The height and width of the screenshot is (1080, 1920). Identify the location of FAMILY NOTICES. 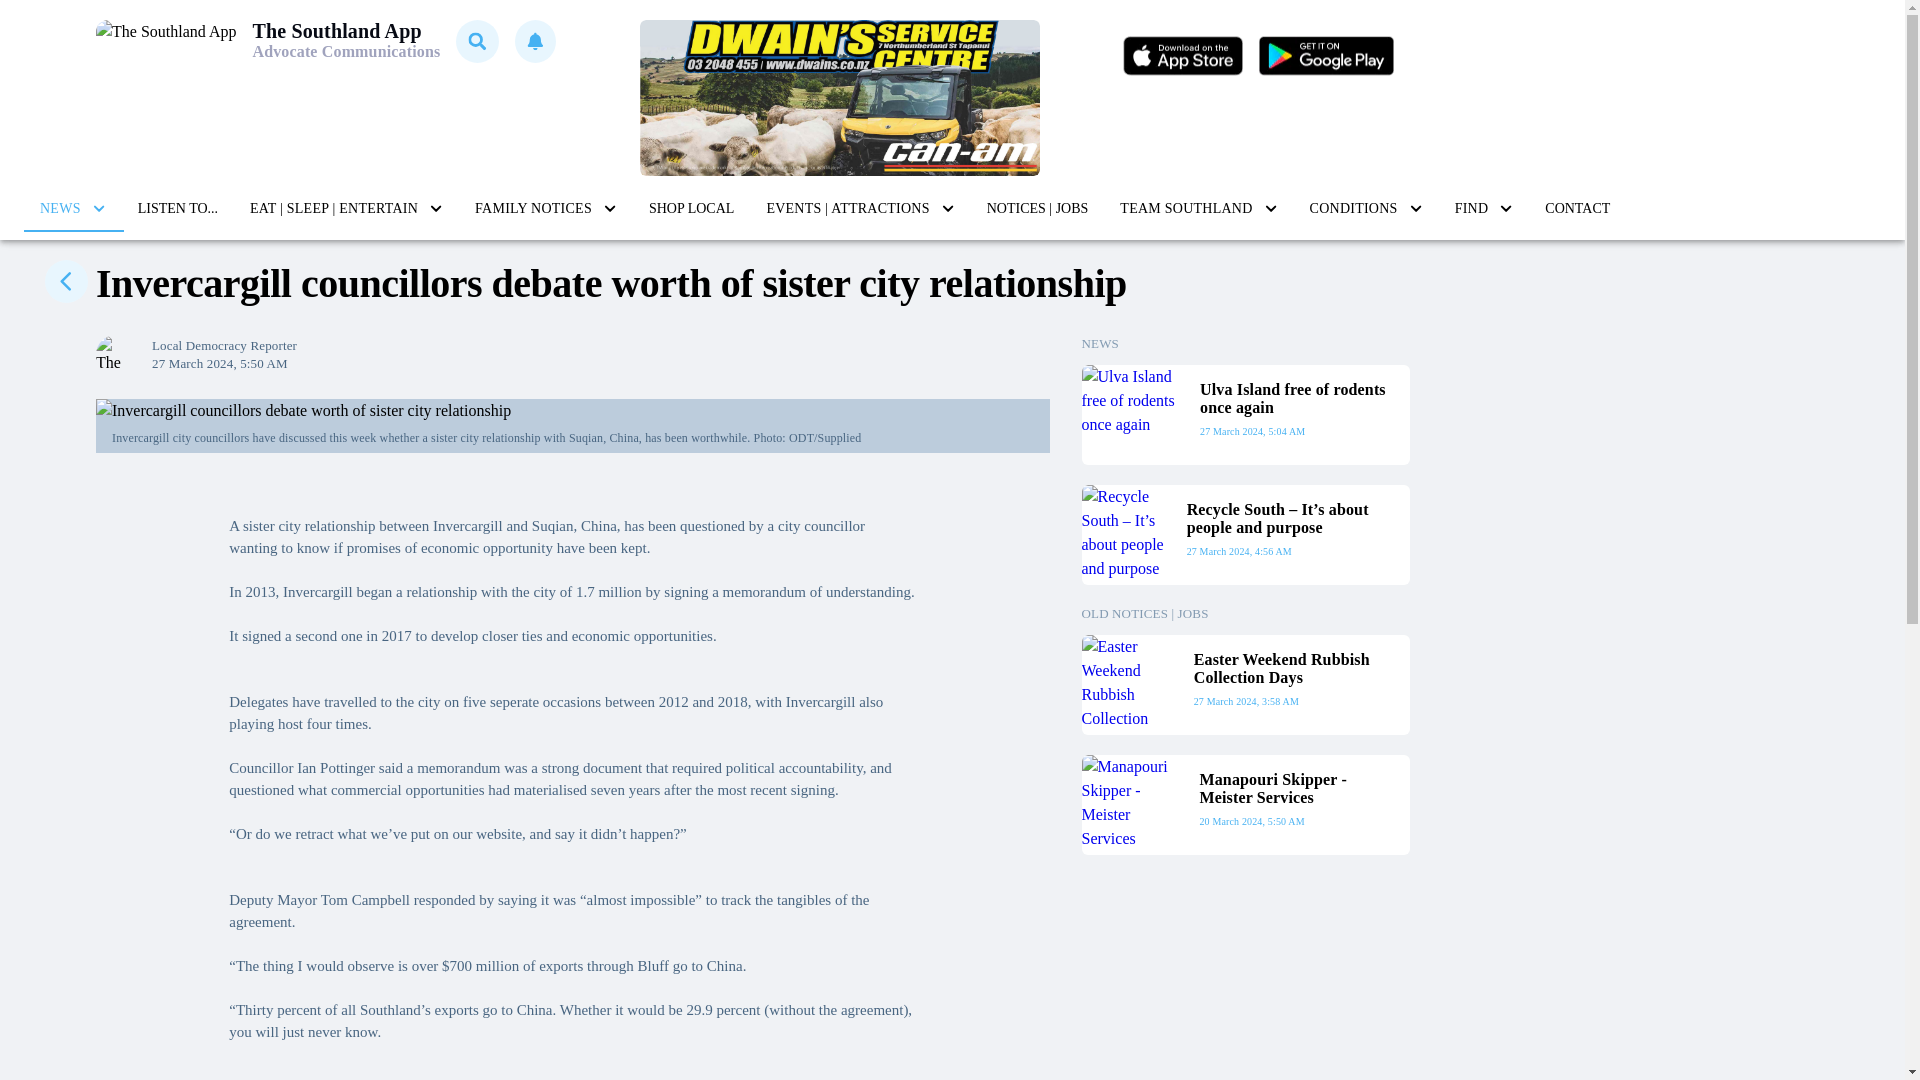
(546, 208).